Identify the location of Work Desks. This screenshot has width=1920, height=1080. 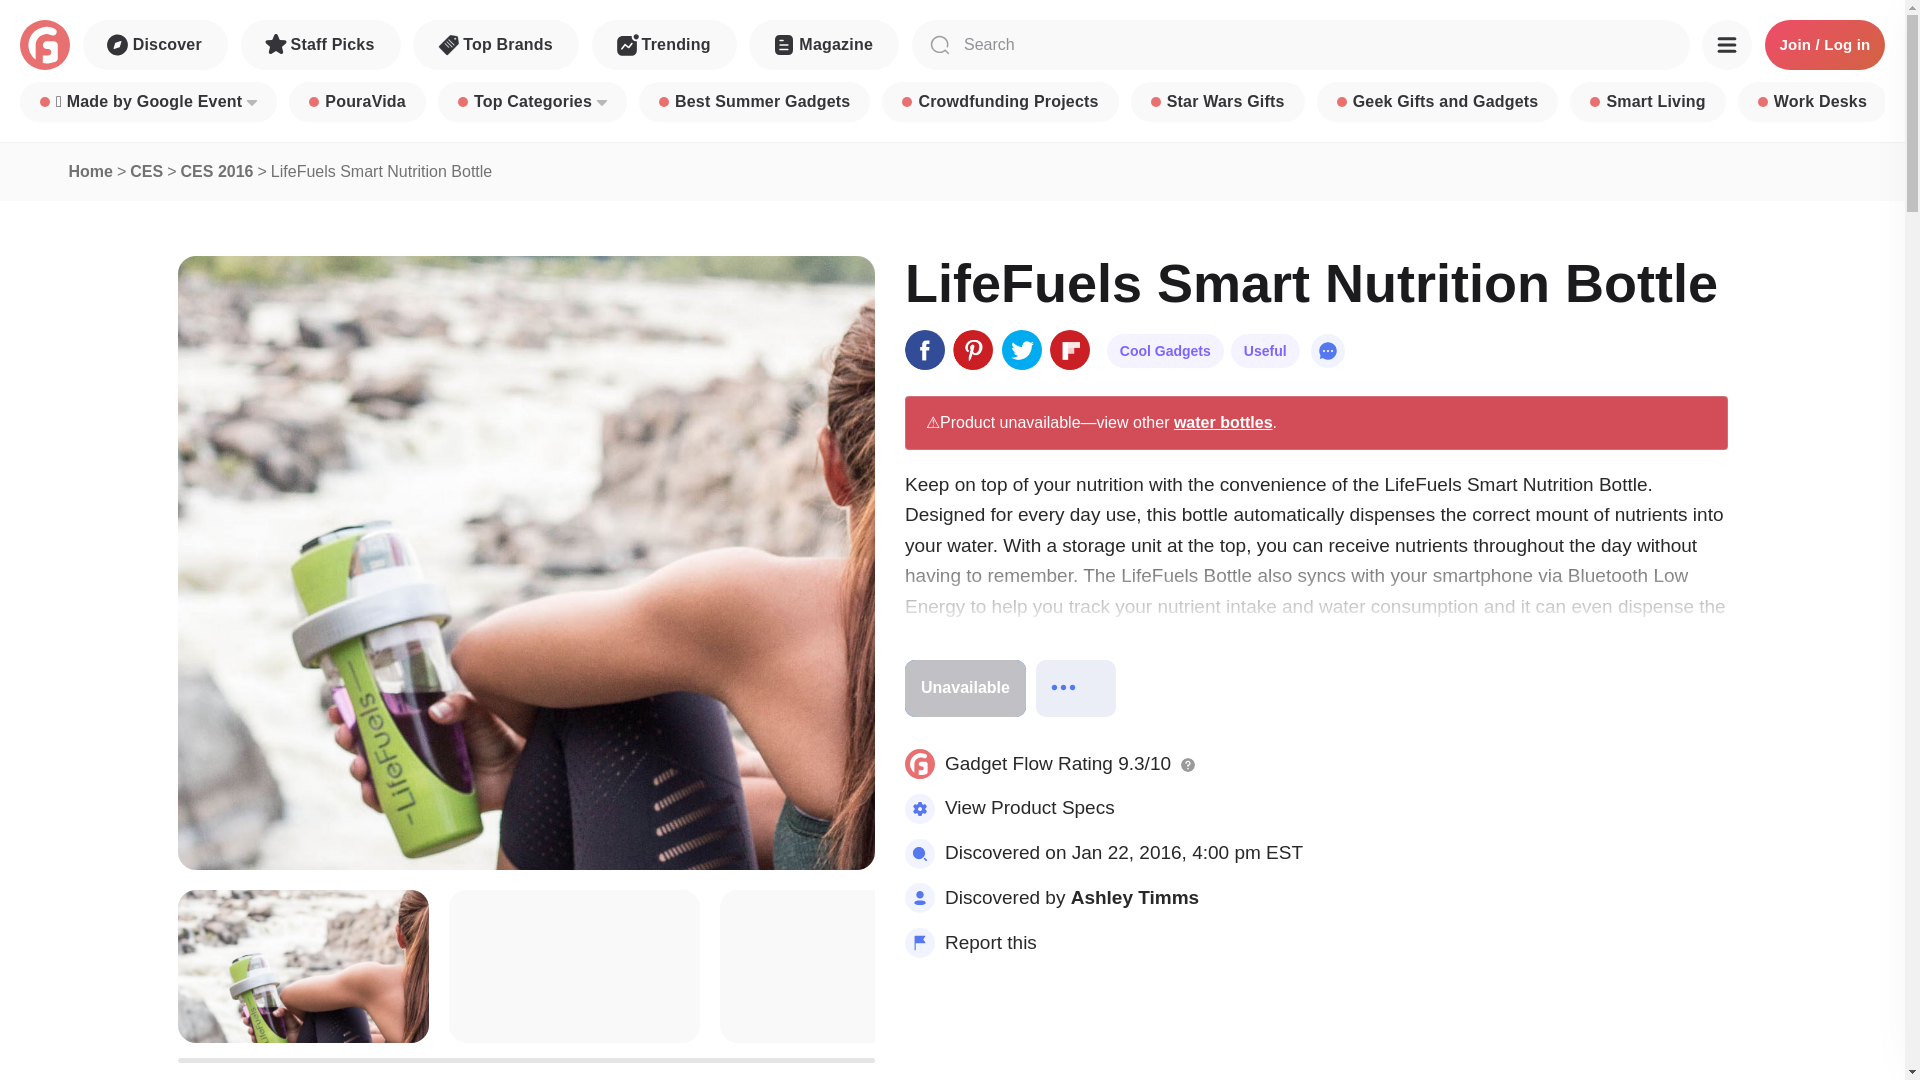
(1812, 102).